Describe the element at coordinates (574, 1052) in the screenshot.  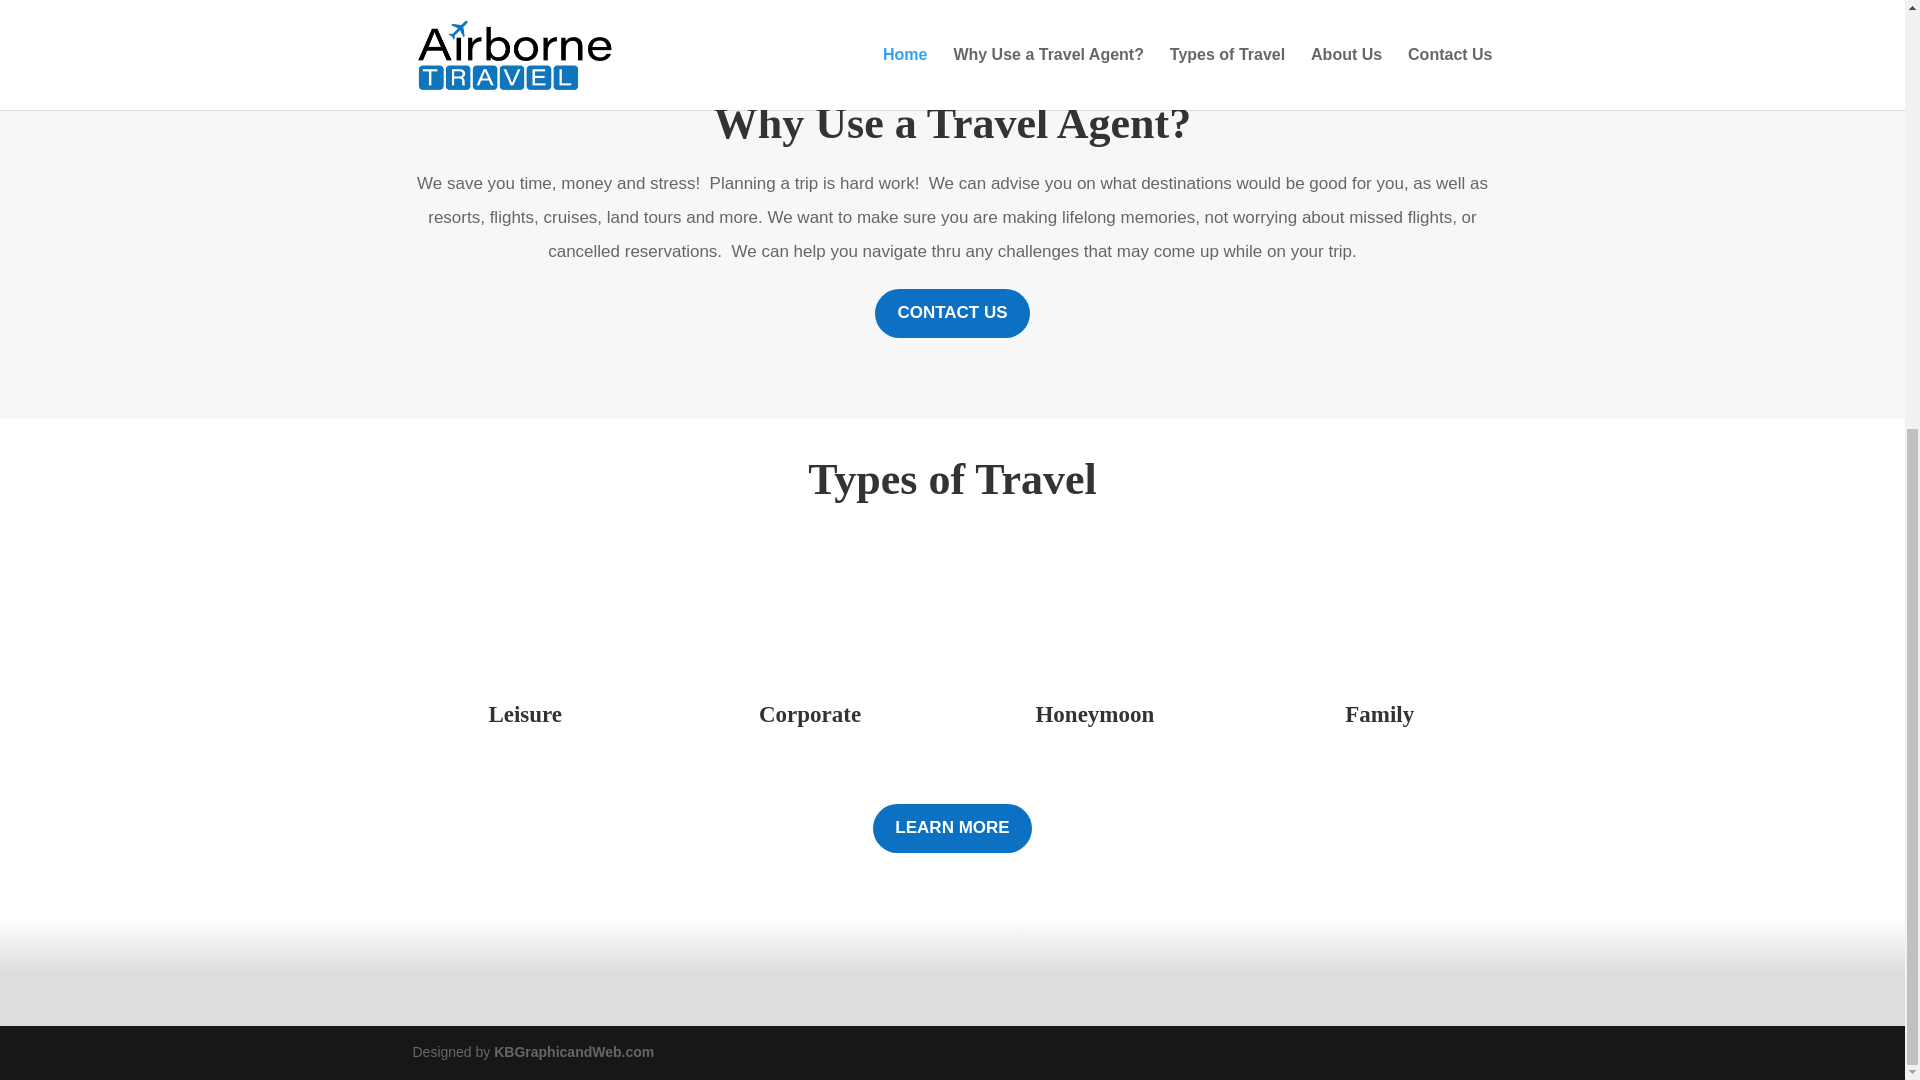
I see `KBGraphicandWeb.com` at that location.